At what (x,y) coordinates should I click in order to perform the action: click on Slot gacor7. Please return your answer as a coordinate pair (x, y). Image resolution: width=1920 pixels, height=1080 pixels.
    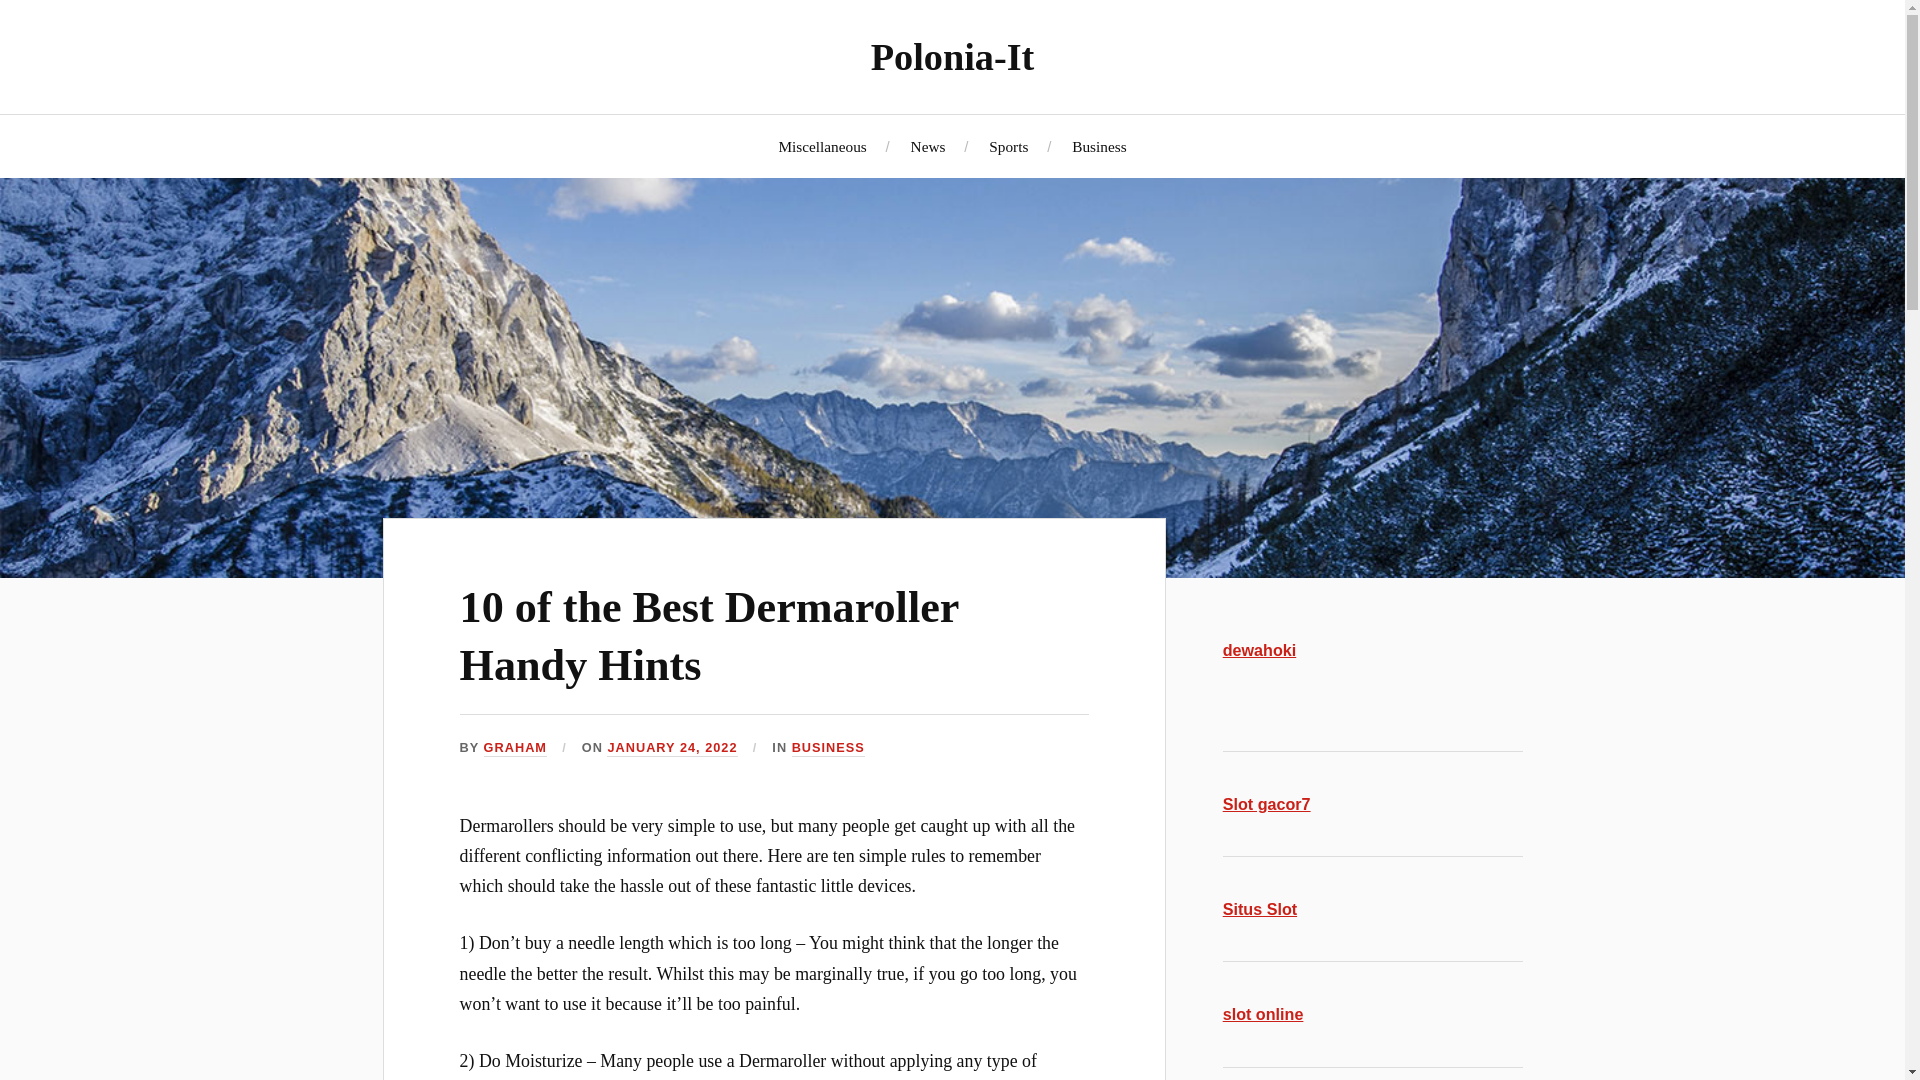
    Looking at the image, I should click on (1267, 804).